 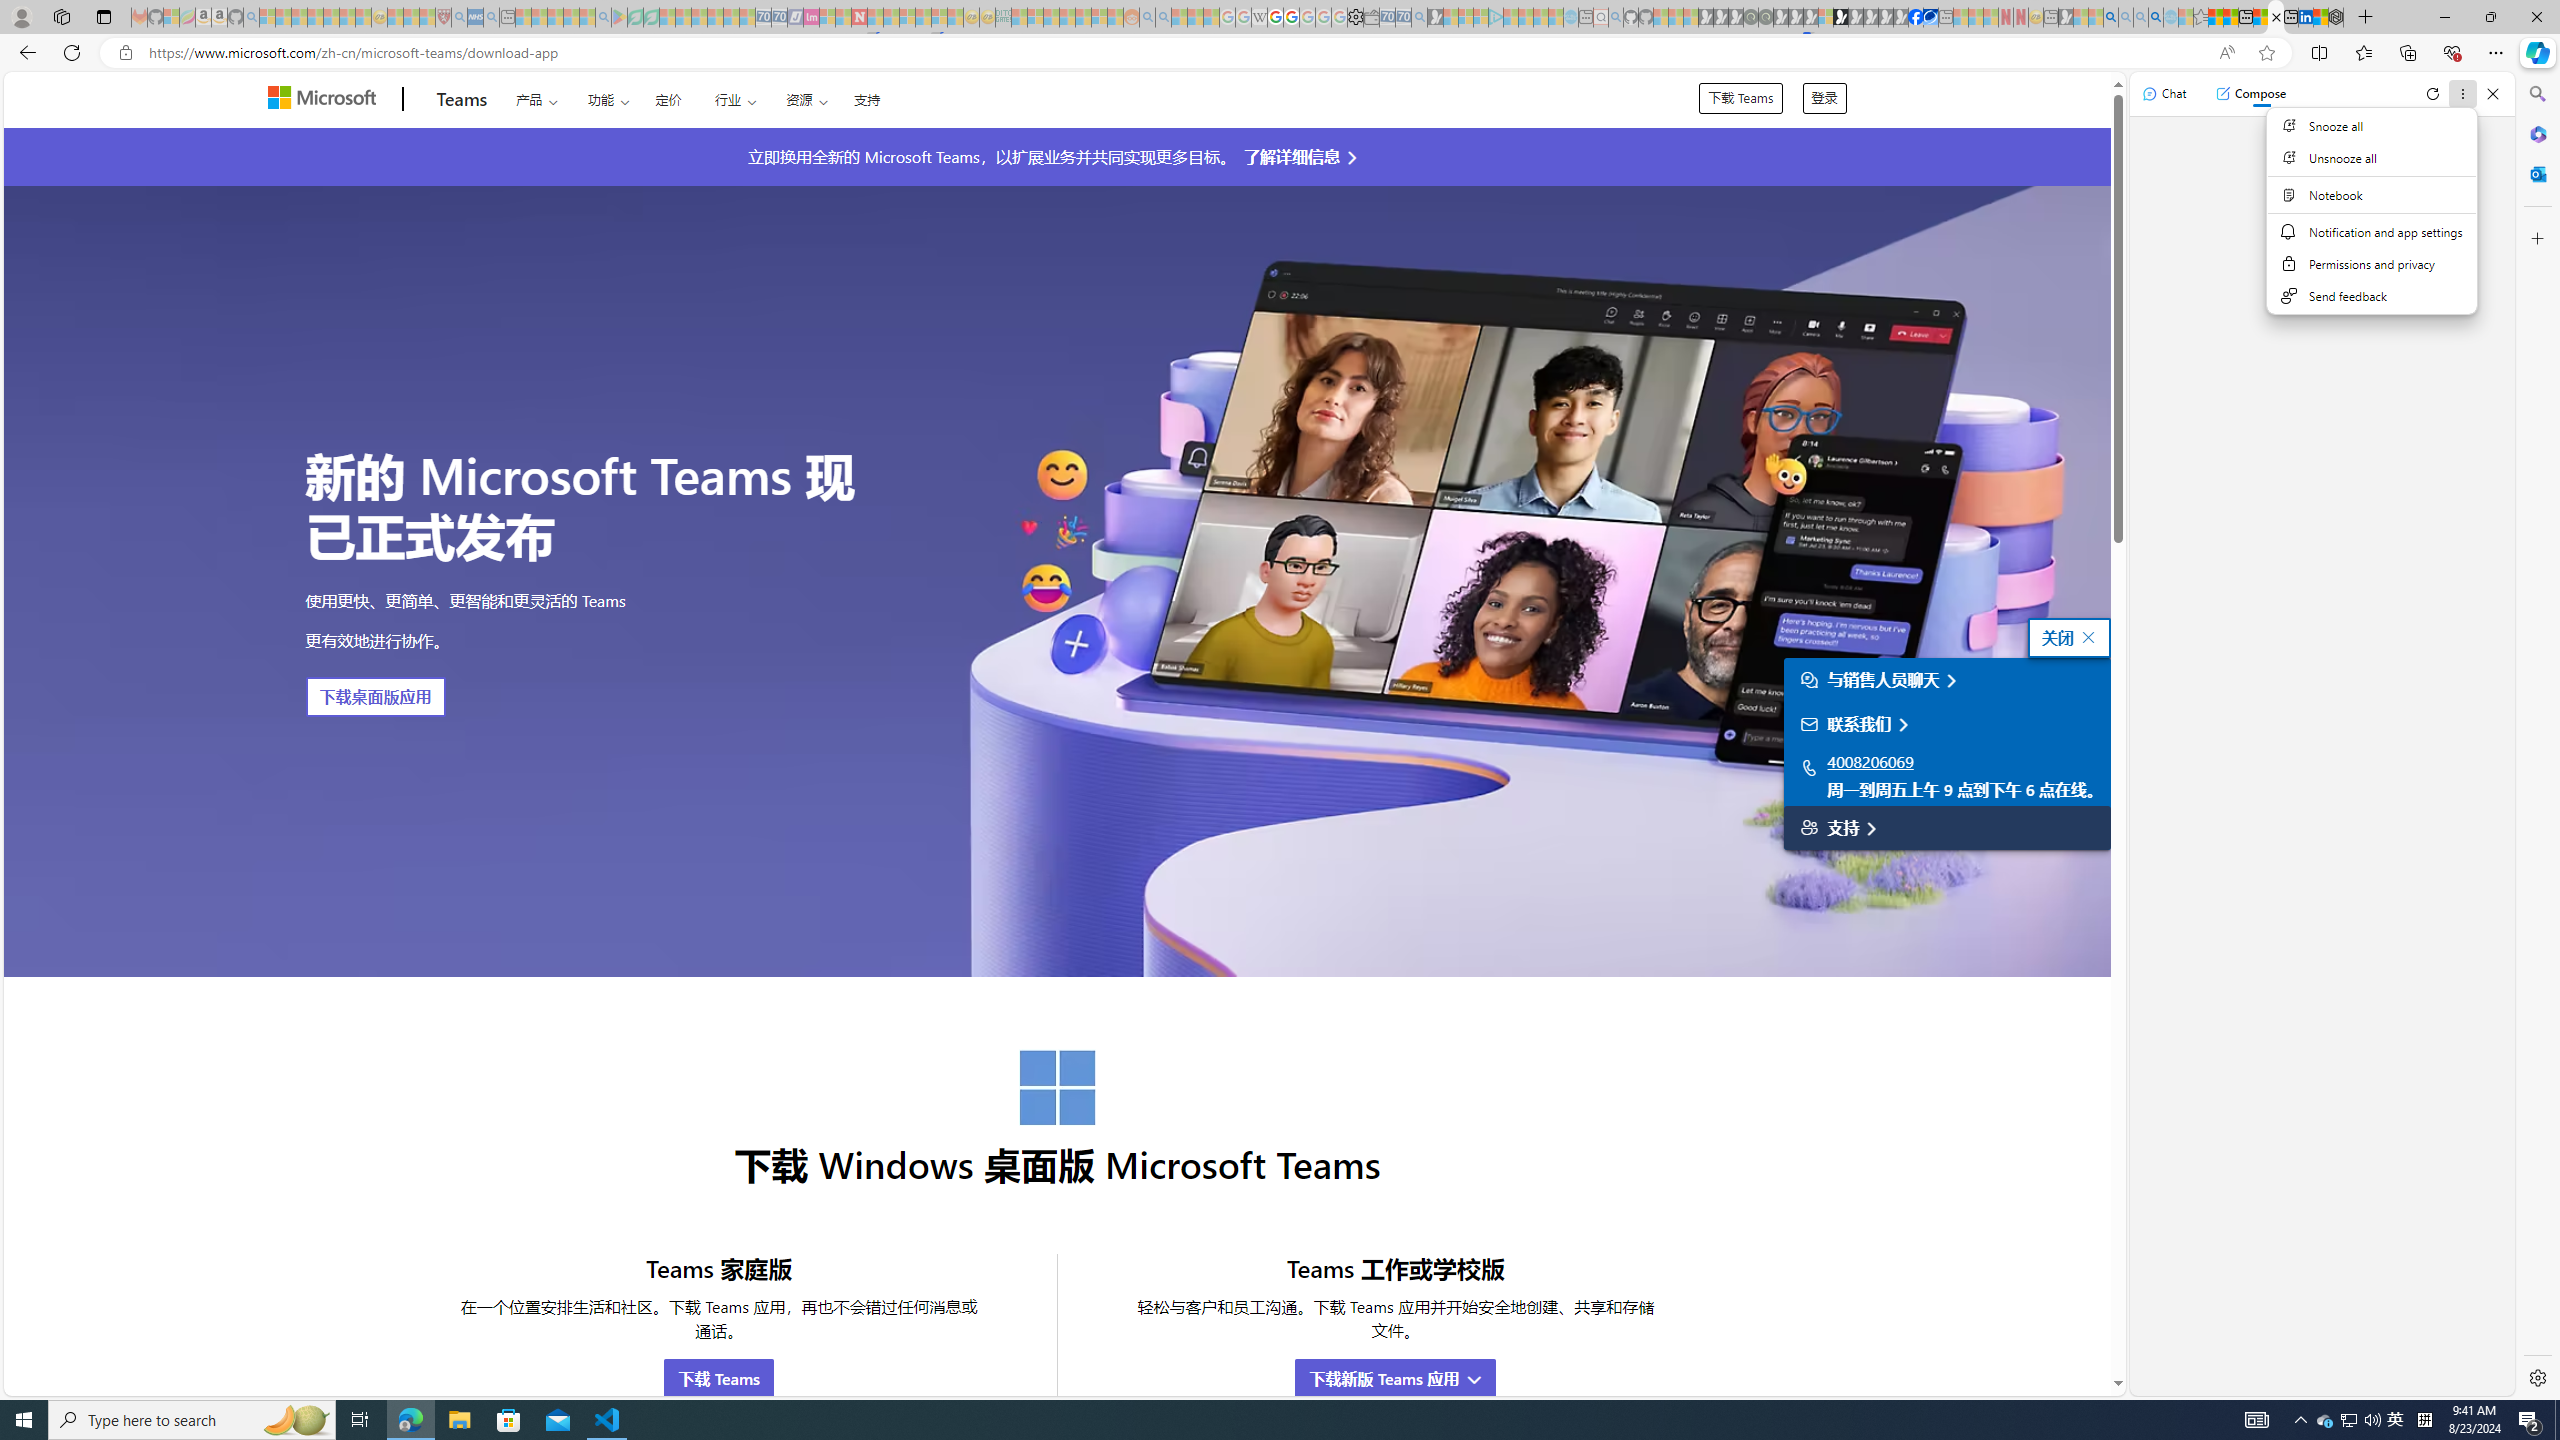 I want to click on AQI & Health | AirNow.gov, so click(x=1931, y=17).